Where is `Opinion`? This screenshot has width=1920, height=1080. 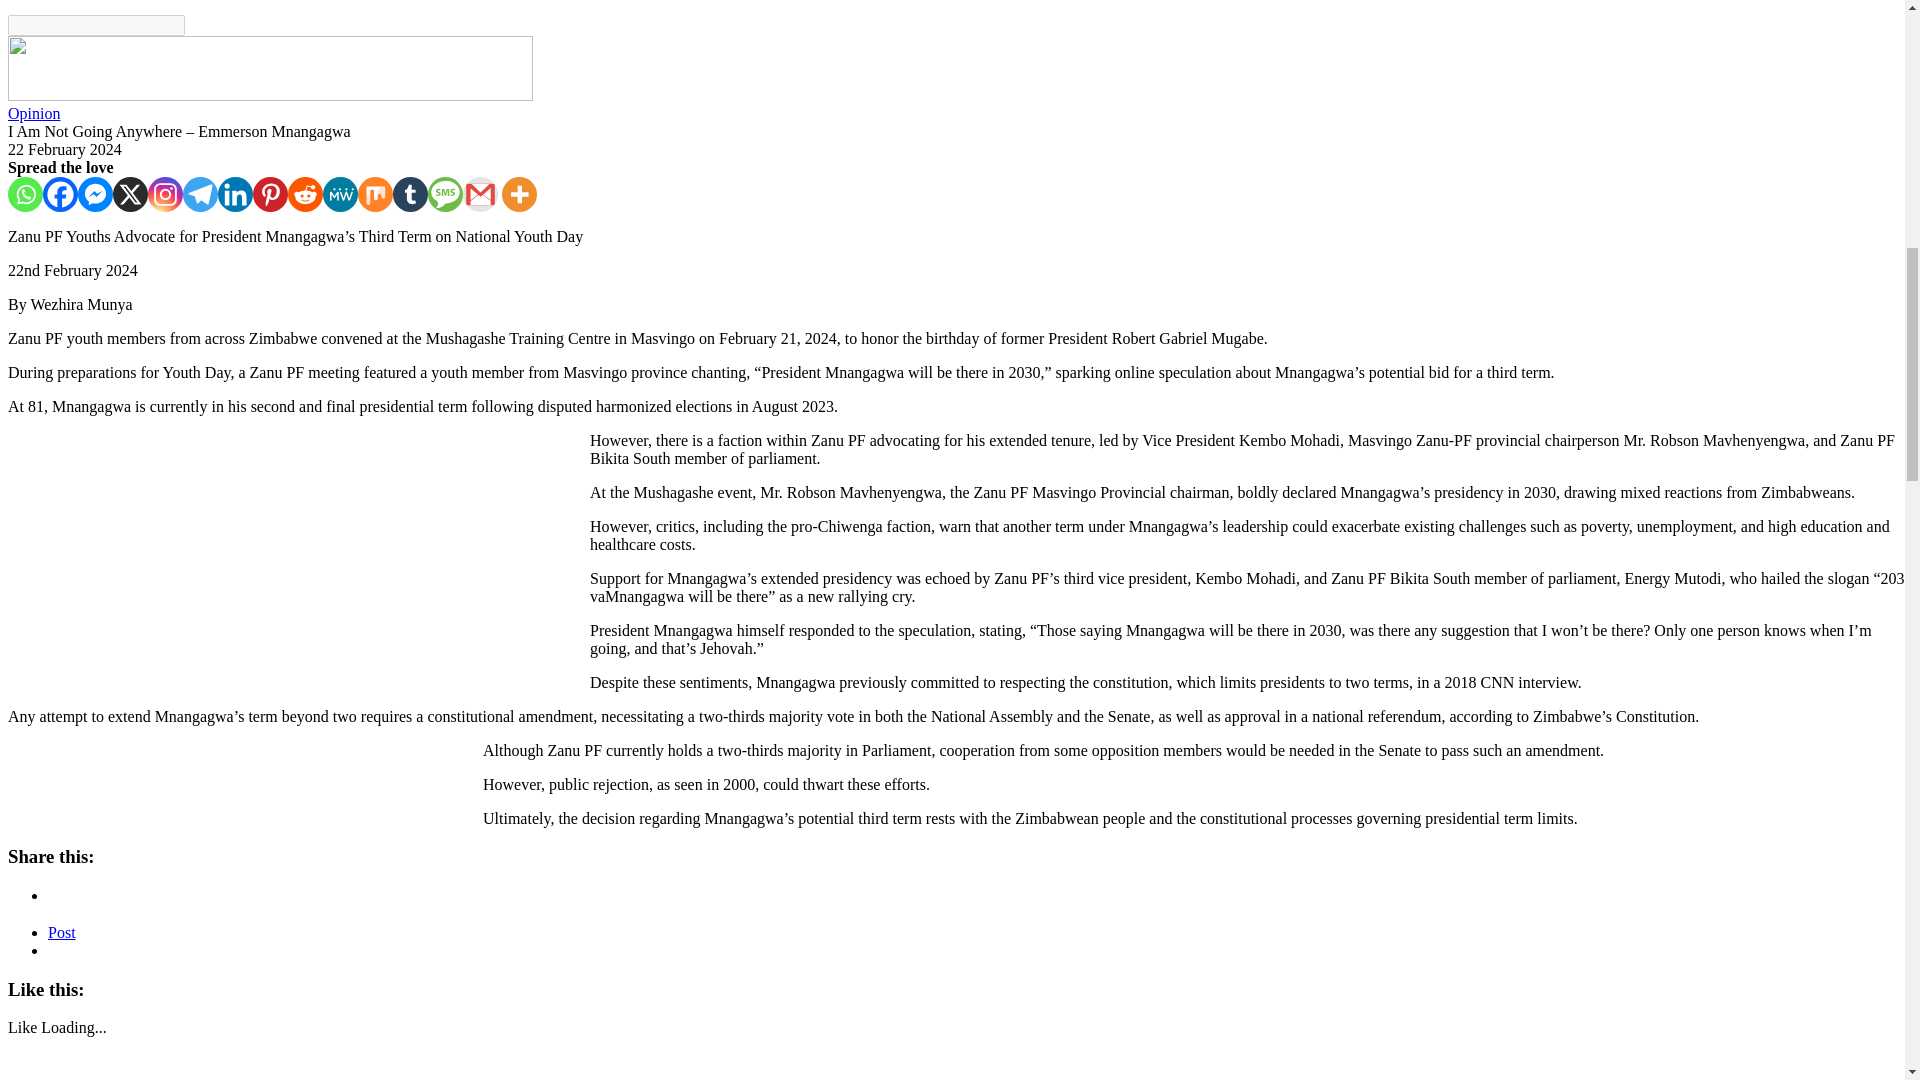
Opinion is located at coordinates (33, 113).